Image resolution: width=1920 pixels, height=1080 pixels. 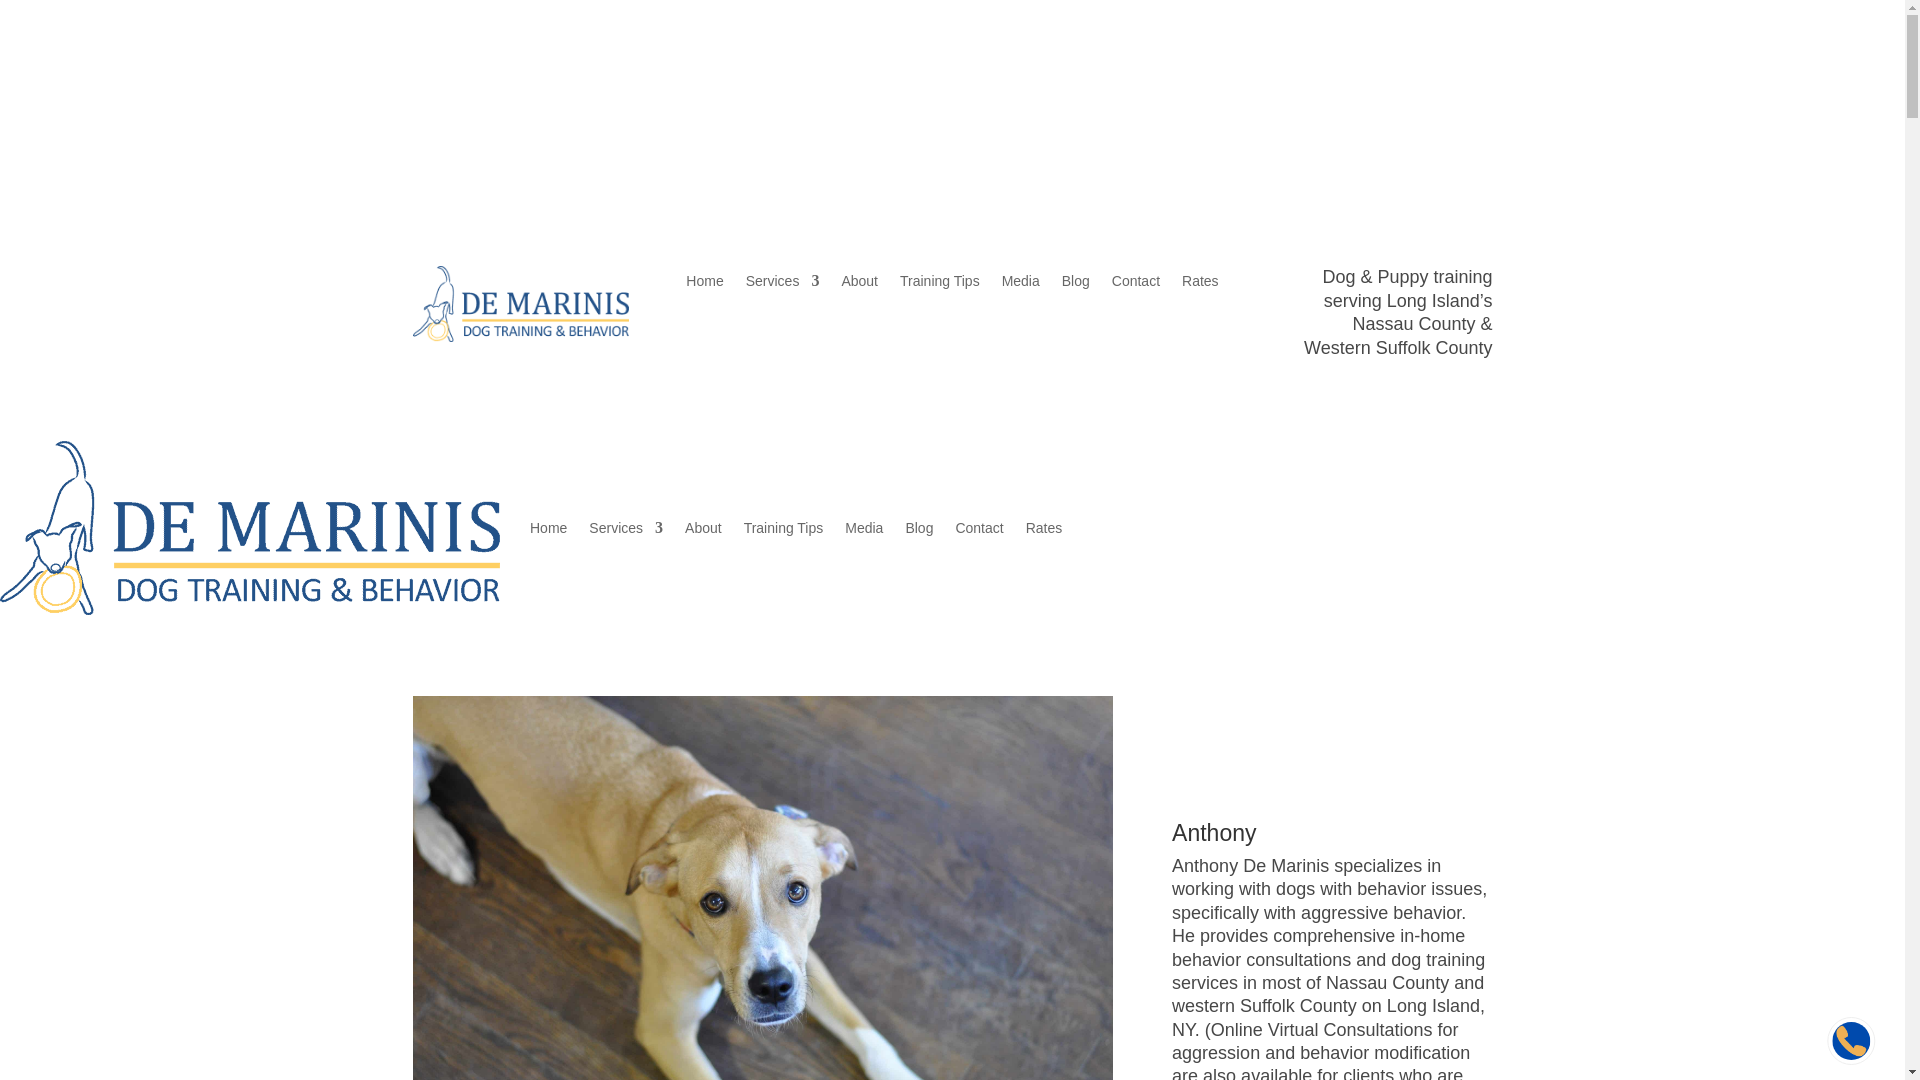 I want to click on Media, so click(x=1021, y=284).